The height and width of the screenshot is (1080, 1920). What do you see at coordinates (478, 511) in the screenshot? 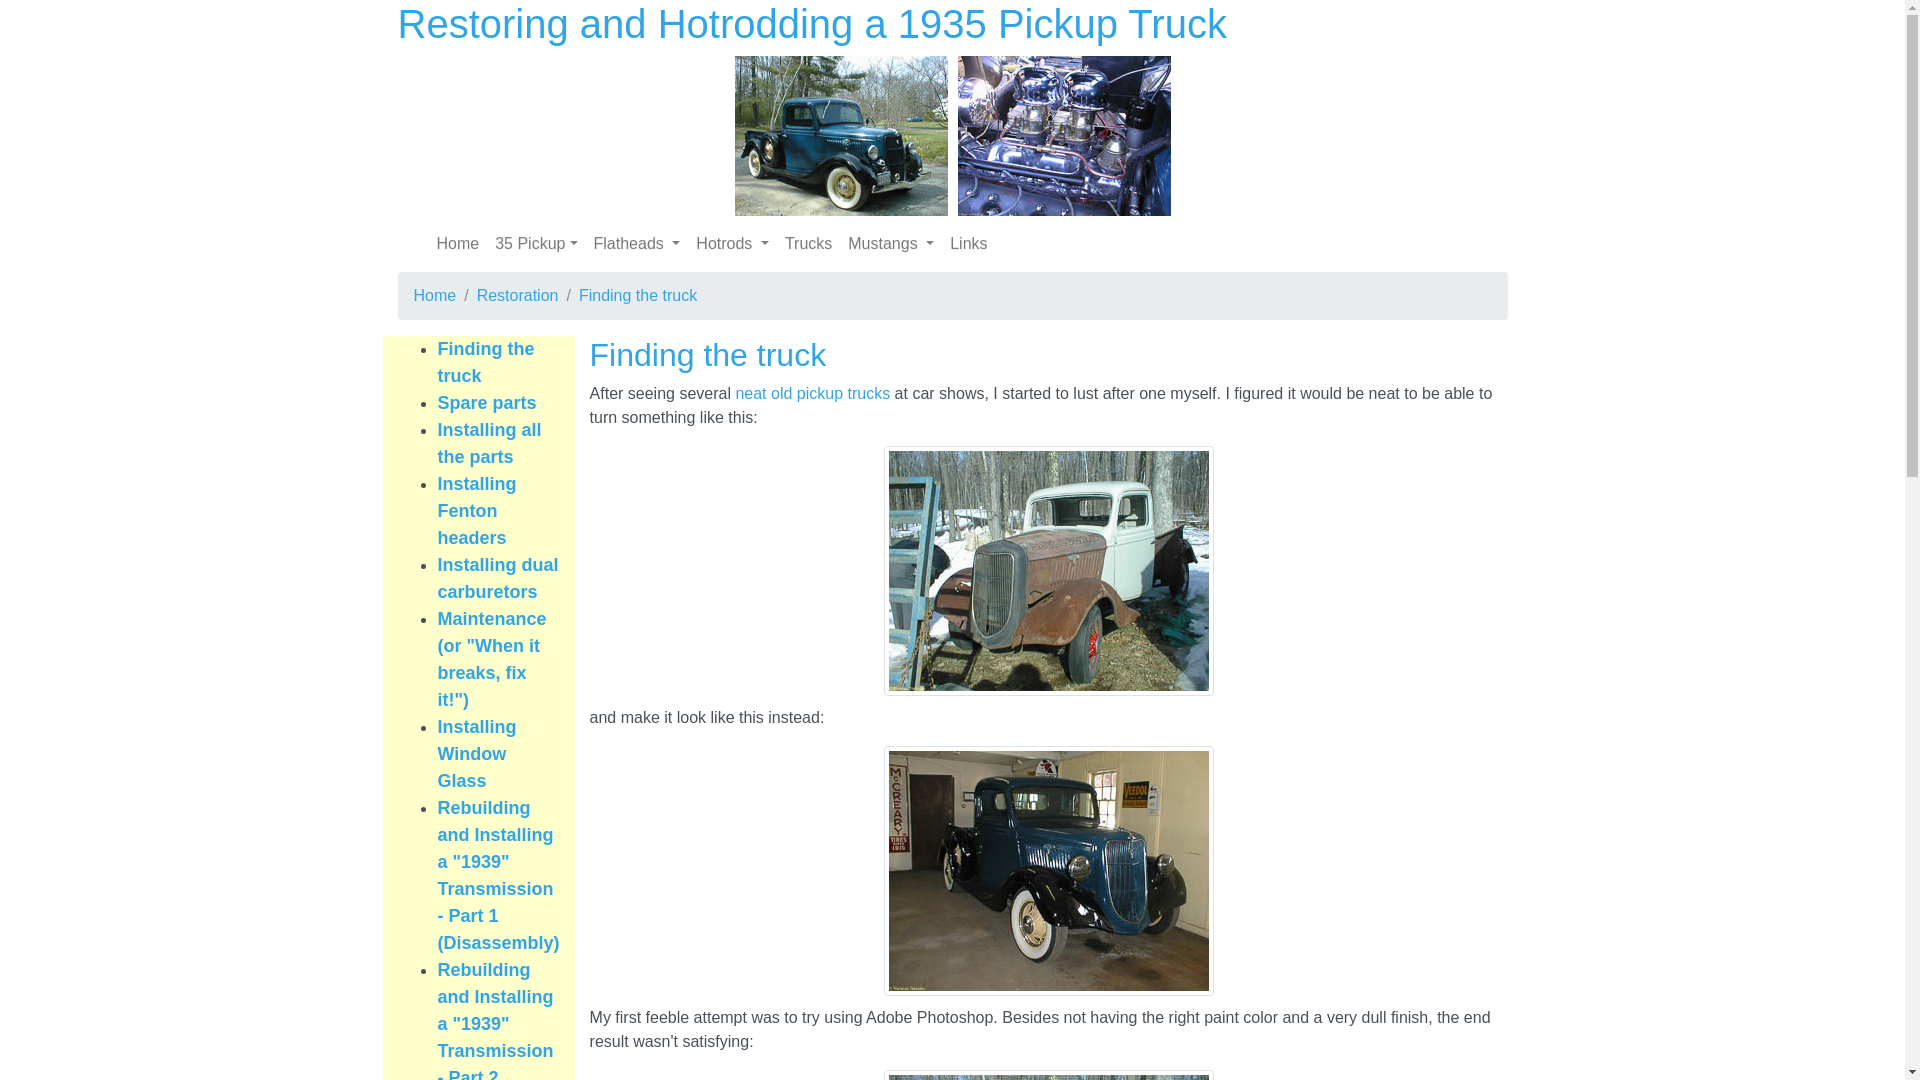
I see `Installing Fenton headers` at bounding box center [478, 511].